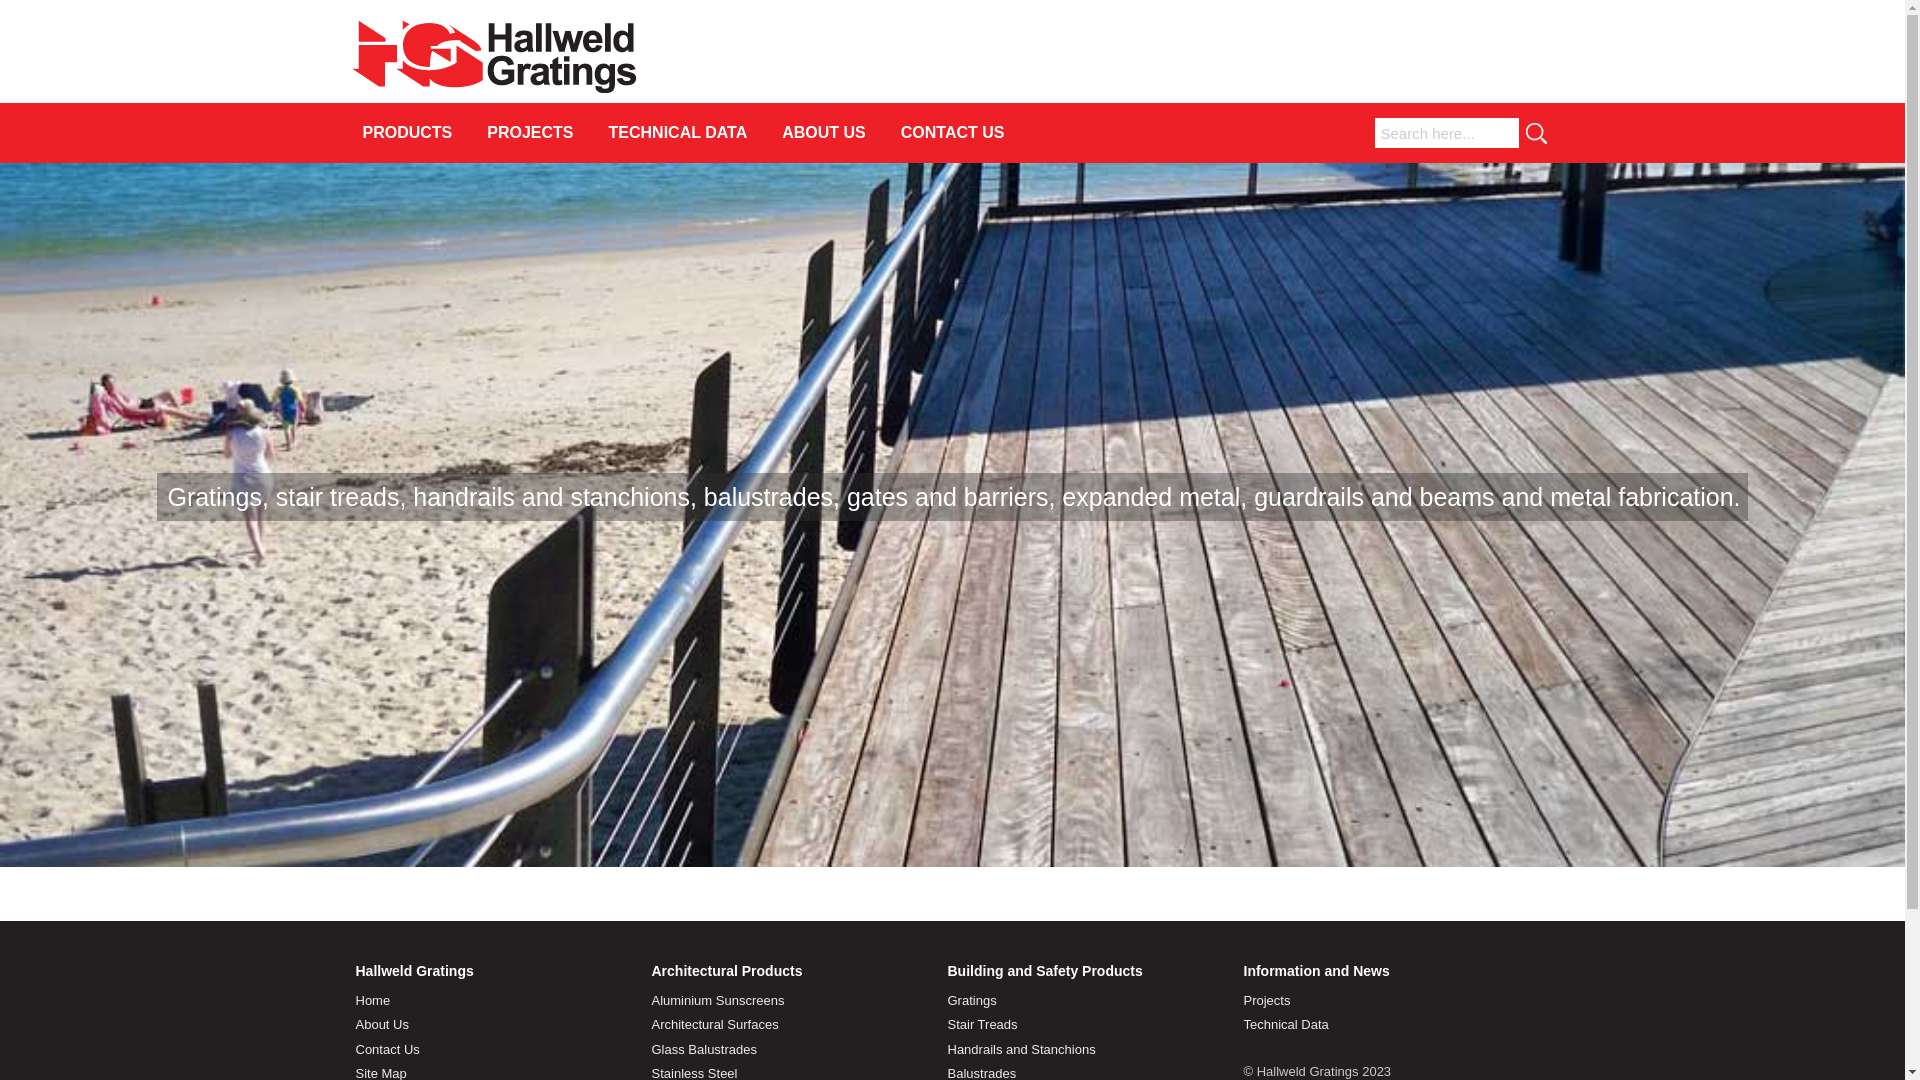 This screenshot has width=1920, height=1080. Describe the element at coordinates (884, 294) in the screenshot. I see `architectural products` at that location.